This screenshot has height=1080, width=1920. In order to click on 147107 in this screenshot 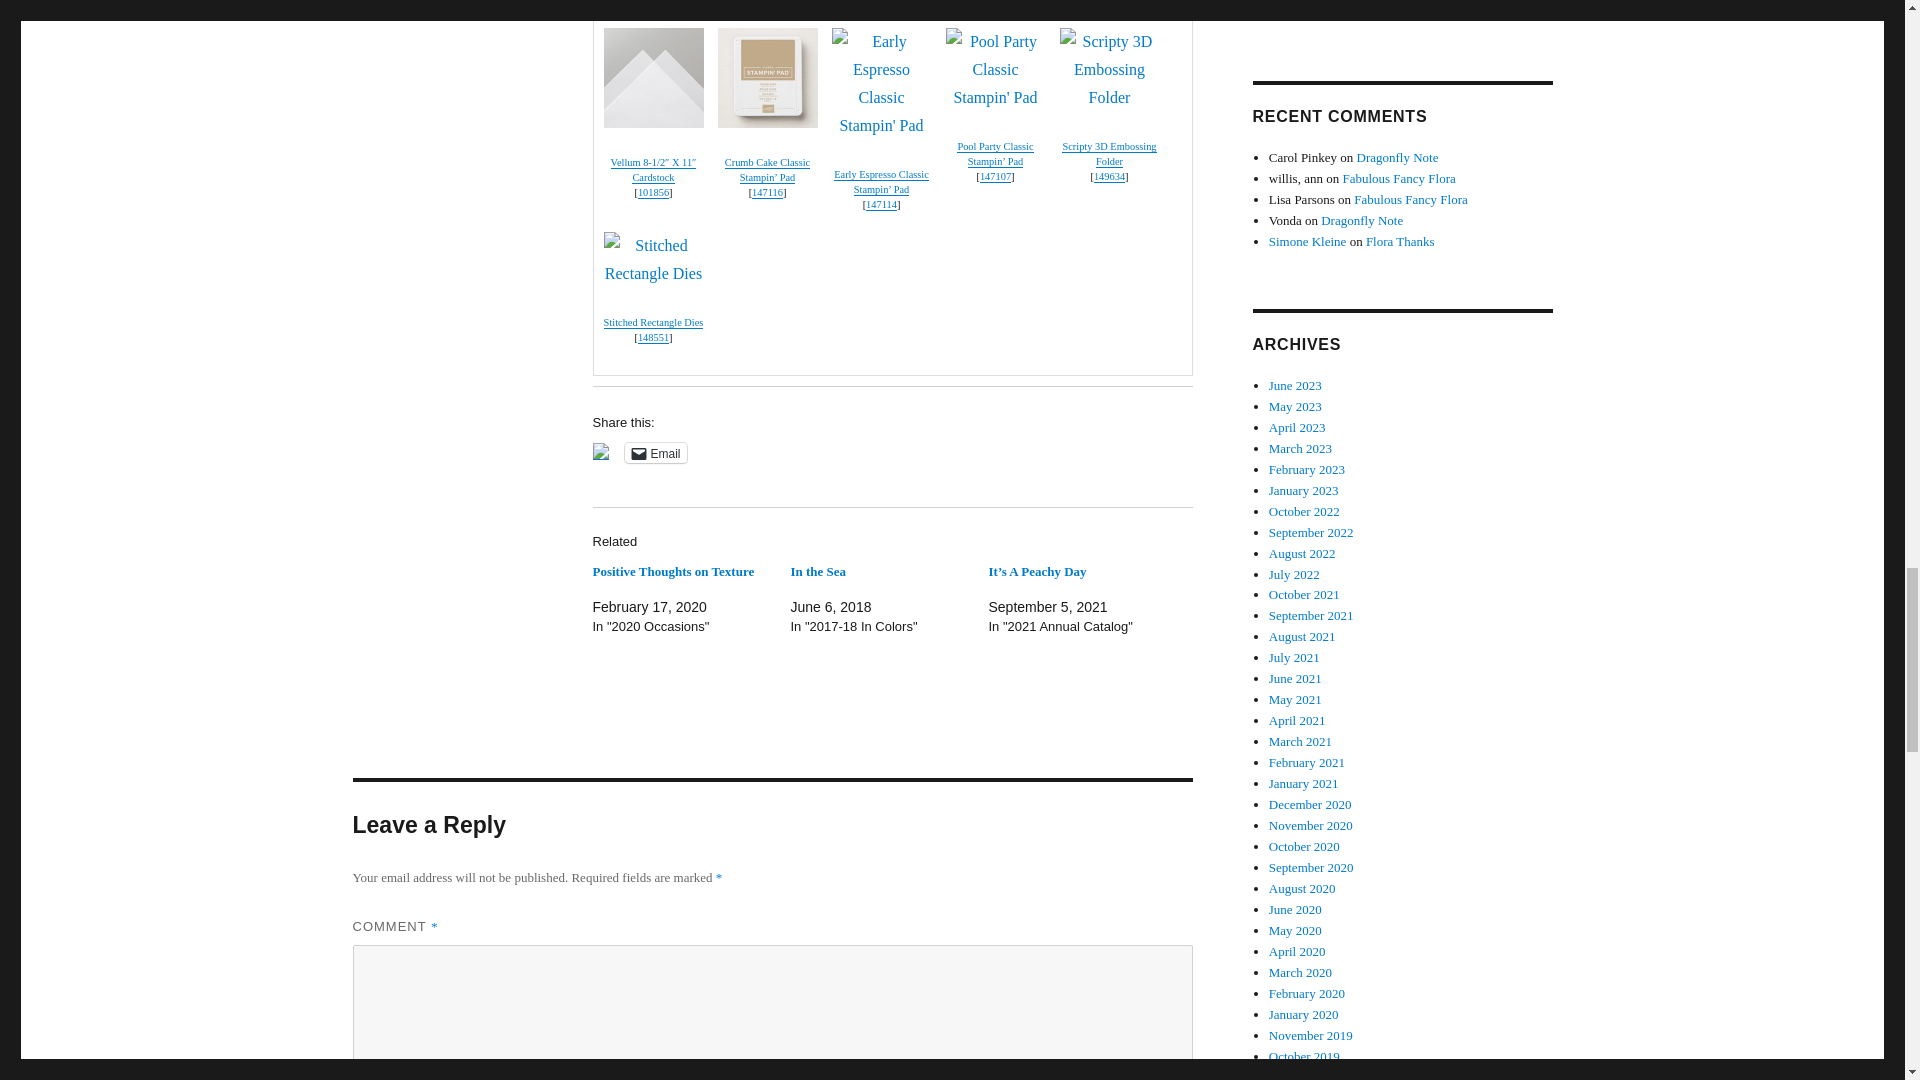, I will do `click(995, 176)`.